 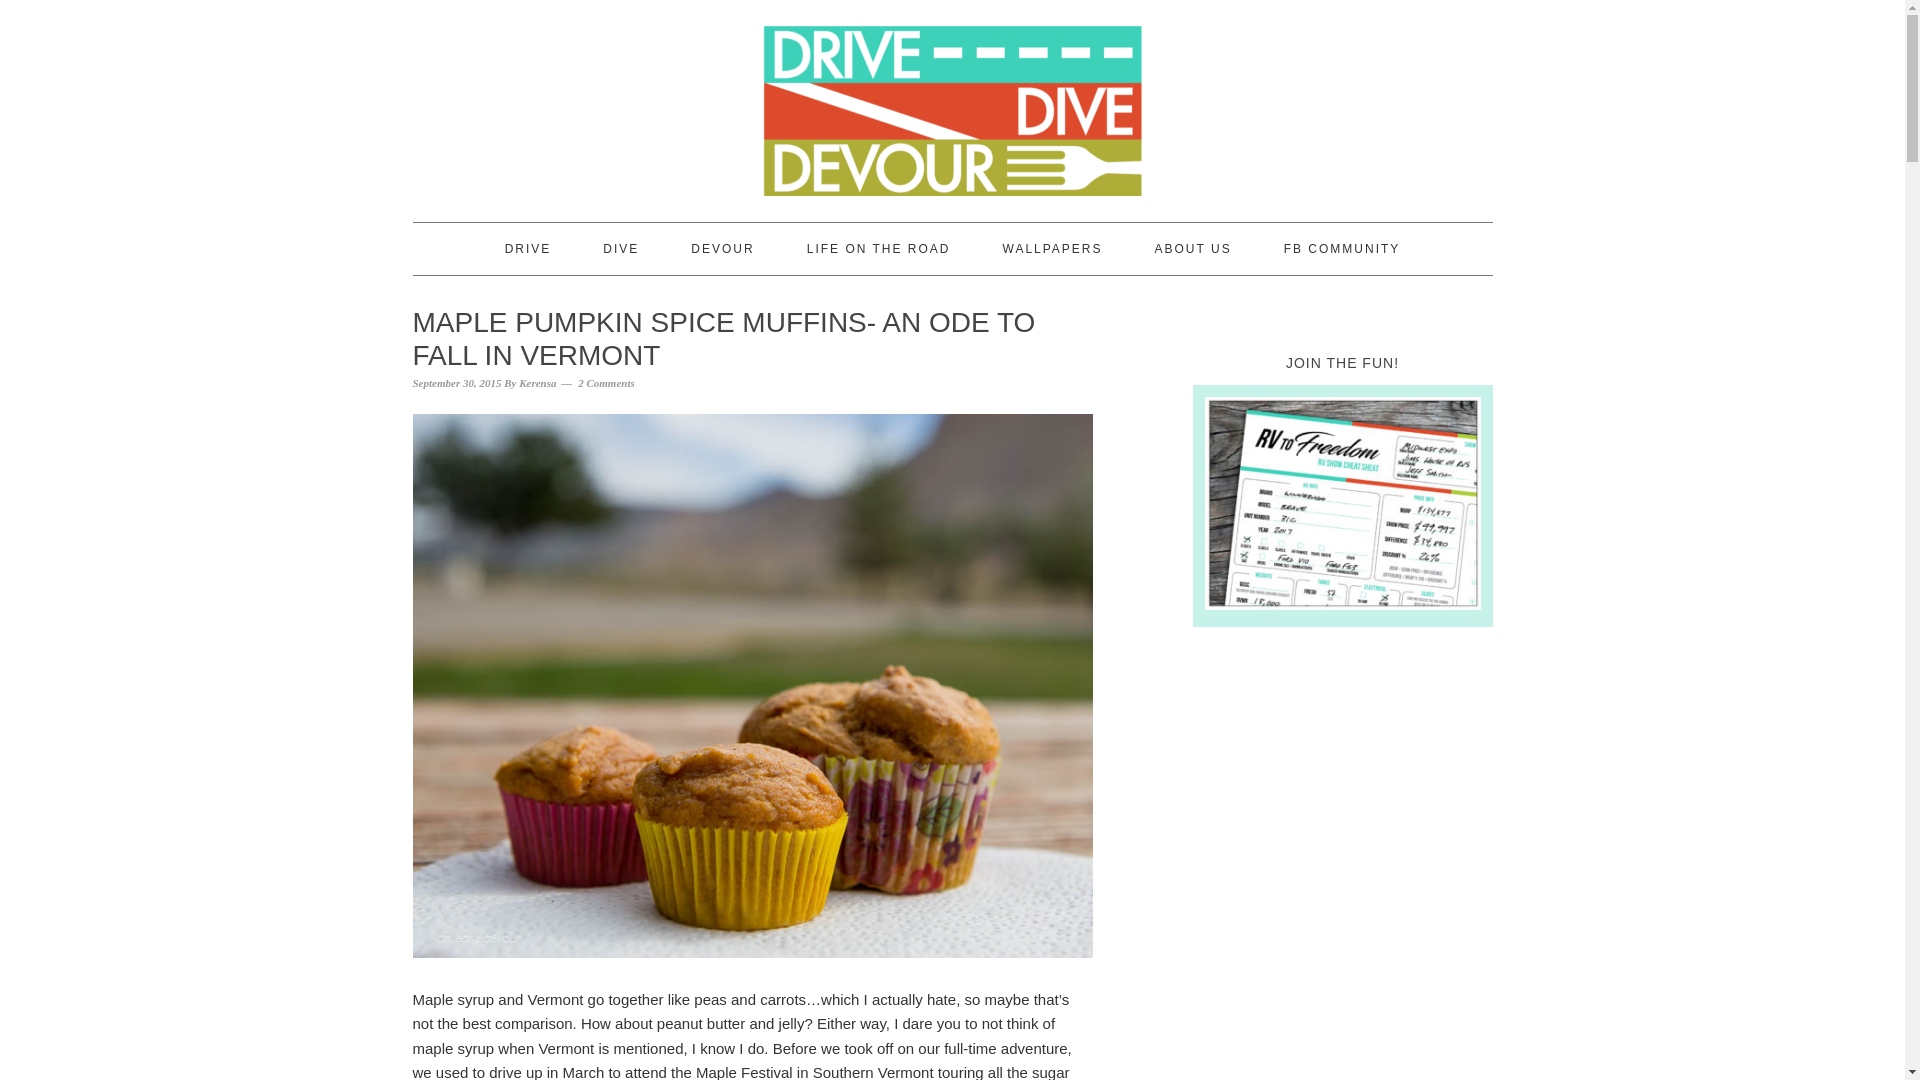 What do you see at coordinates (878, 248) in the screenshot?
I see `LIFE ON THE ROAD` at bounding box center [878, 248].